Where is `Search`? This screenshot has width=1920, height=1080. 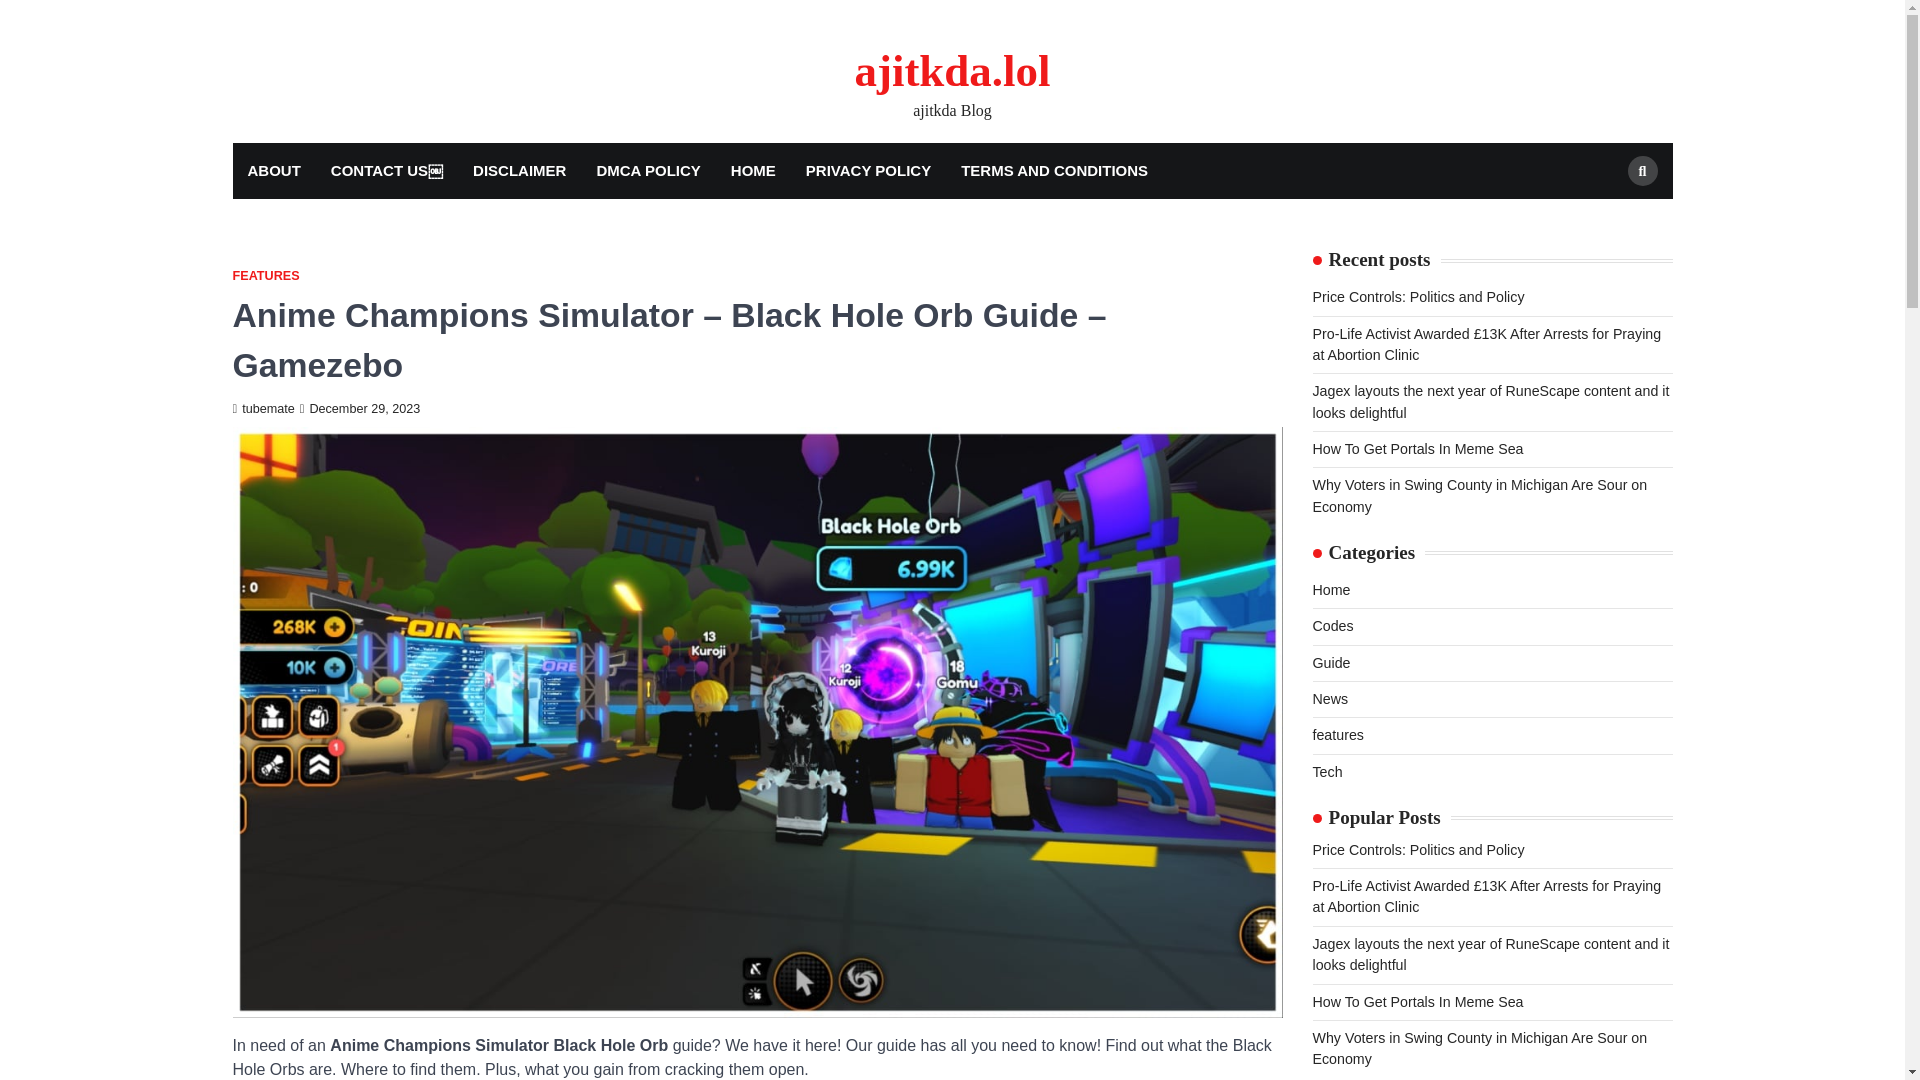 Search is located at coordinates (1606, 218).